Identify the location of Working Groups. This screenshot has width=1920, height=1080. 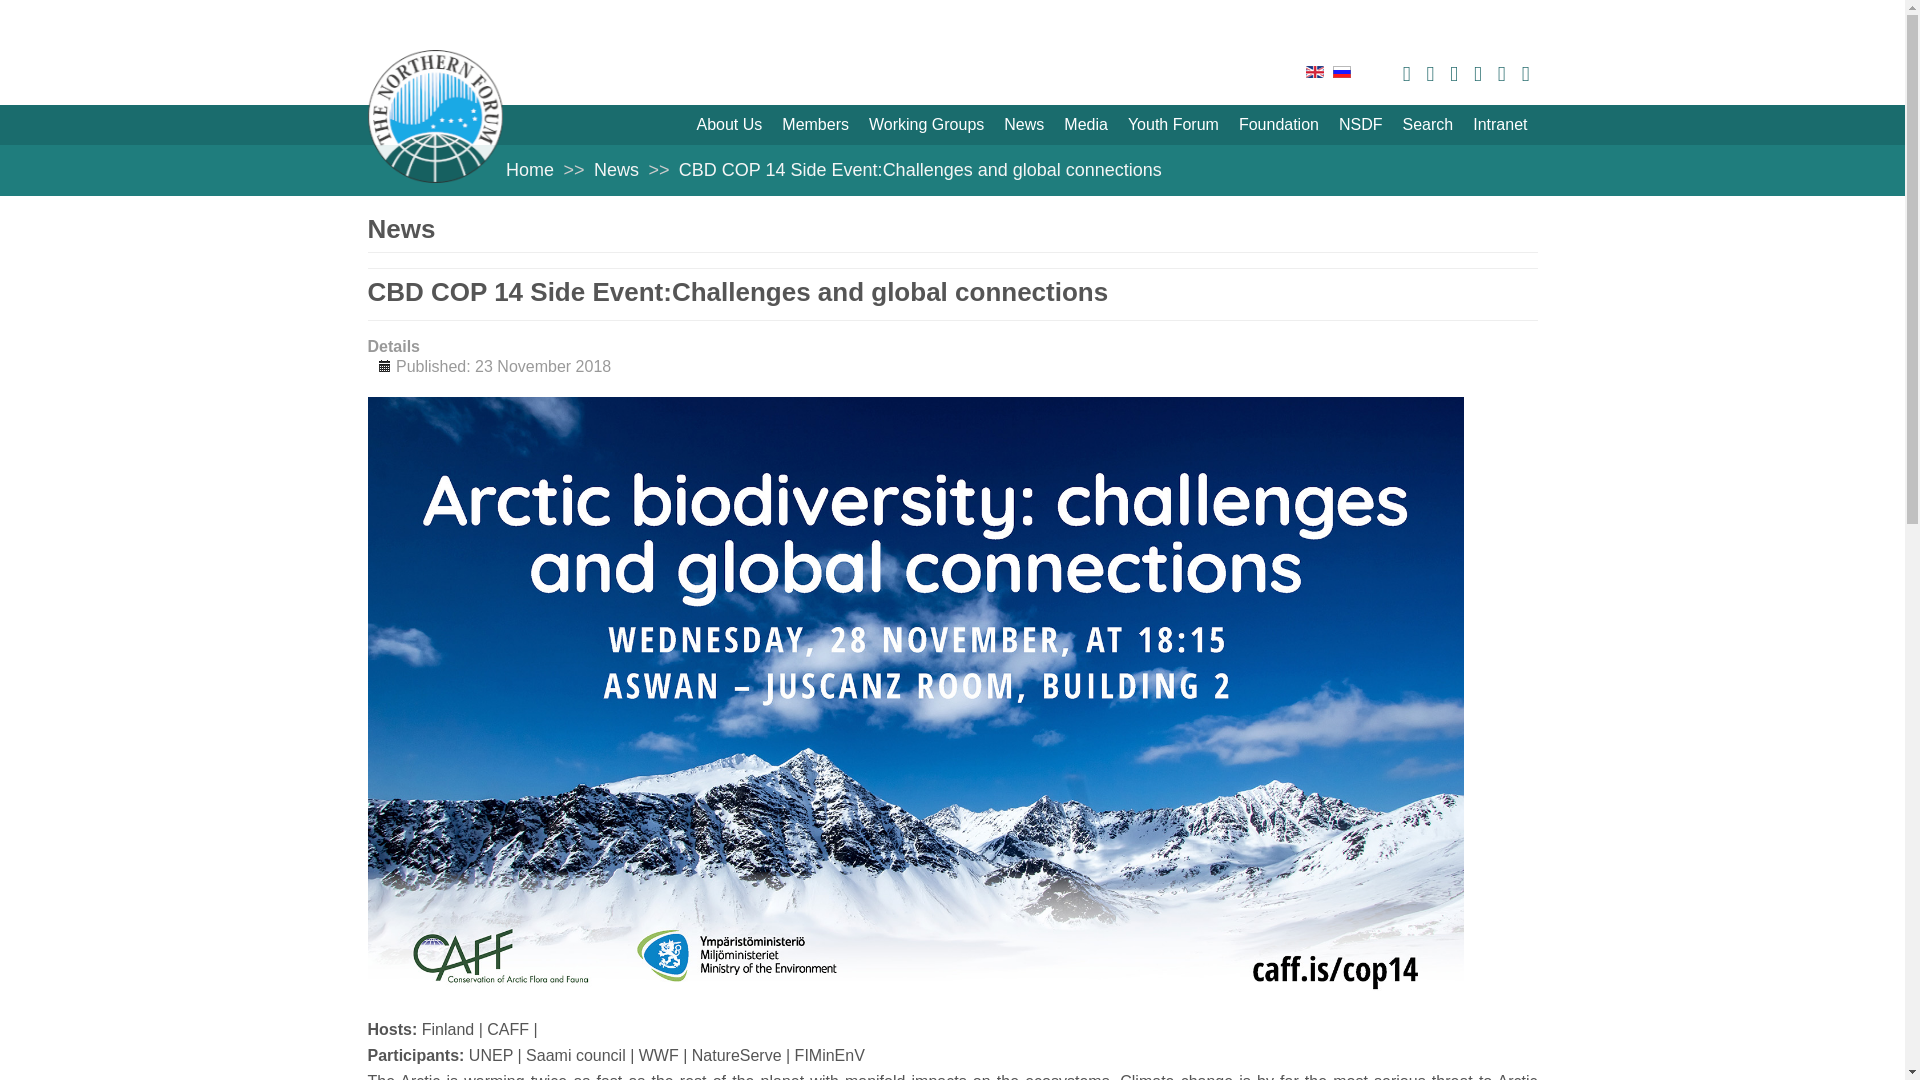
(926, 124).